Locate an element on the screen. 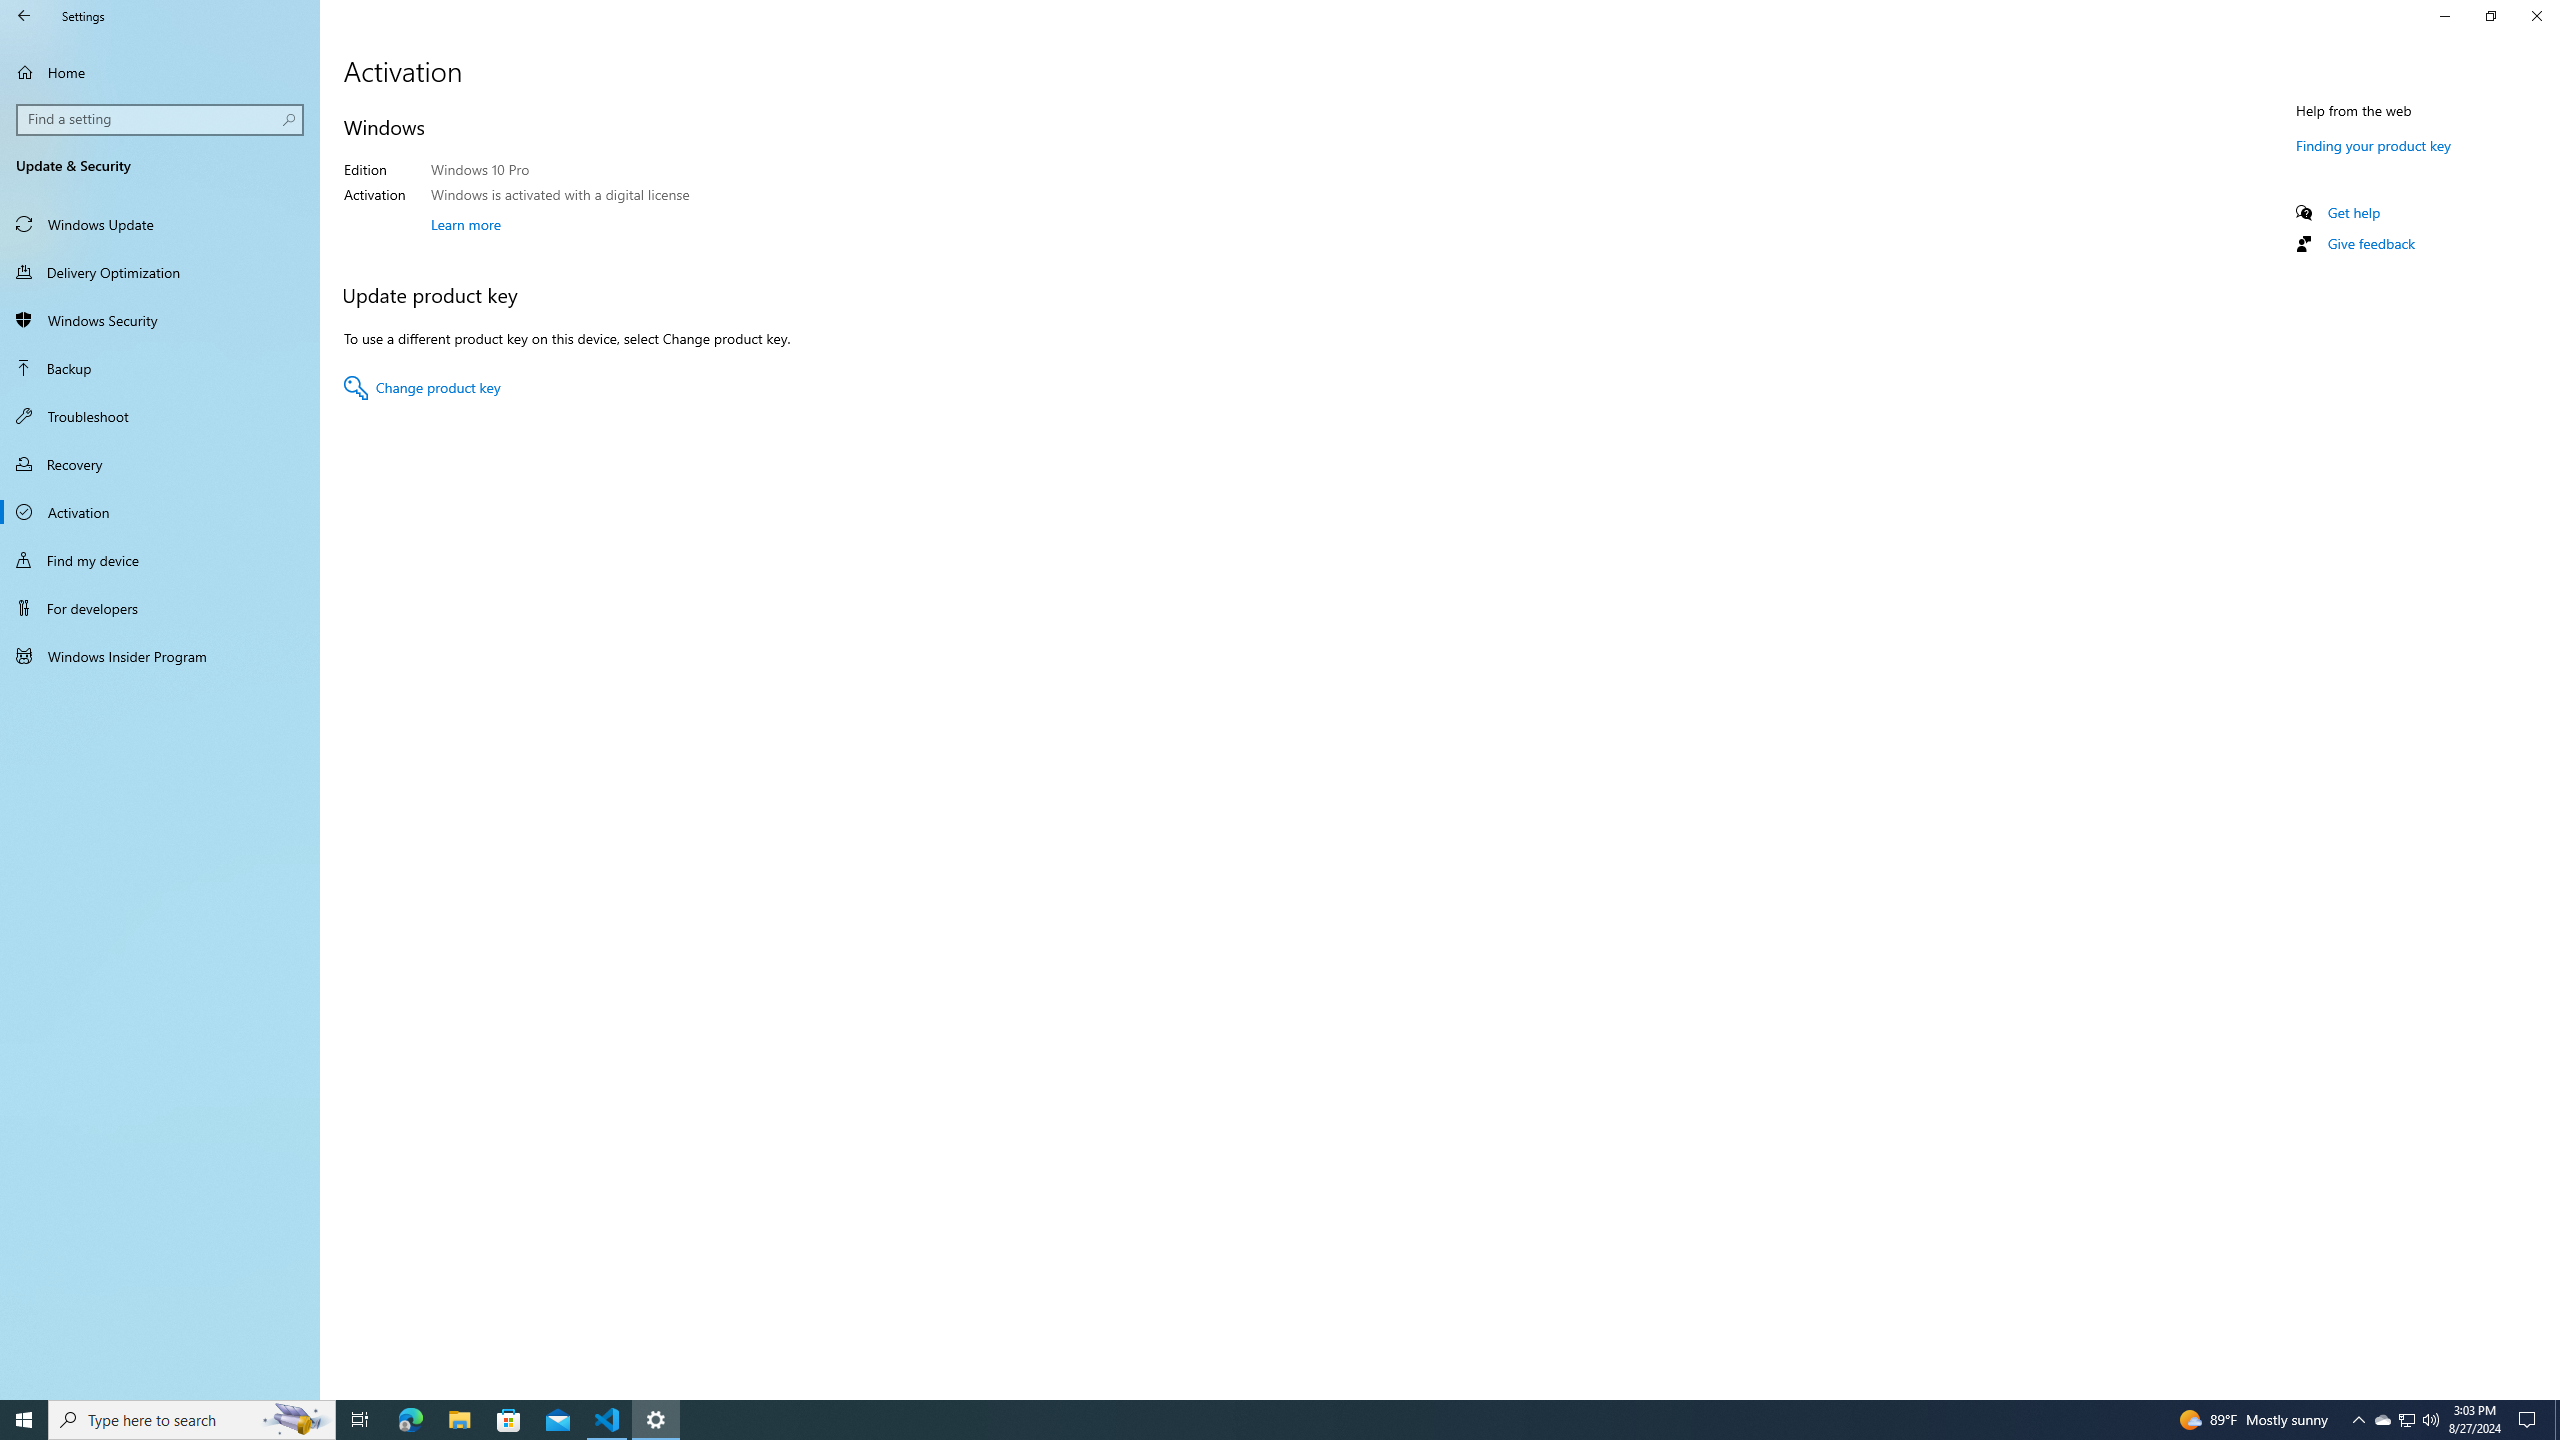  Task View is located at coordinates (360, 1420).